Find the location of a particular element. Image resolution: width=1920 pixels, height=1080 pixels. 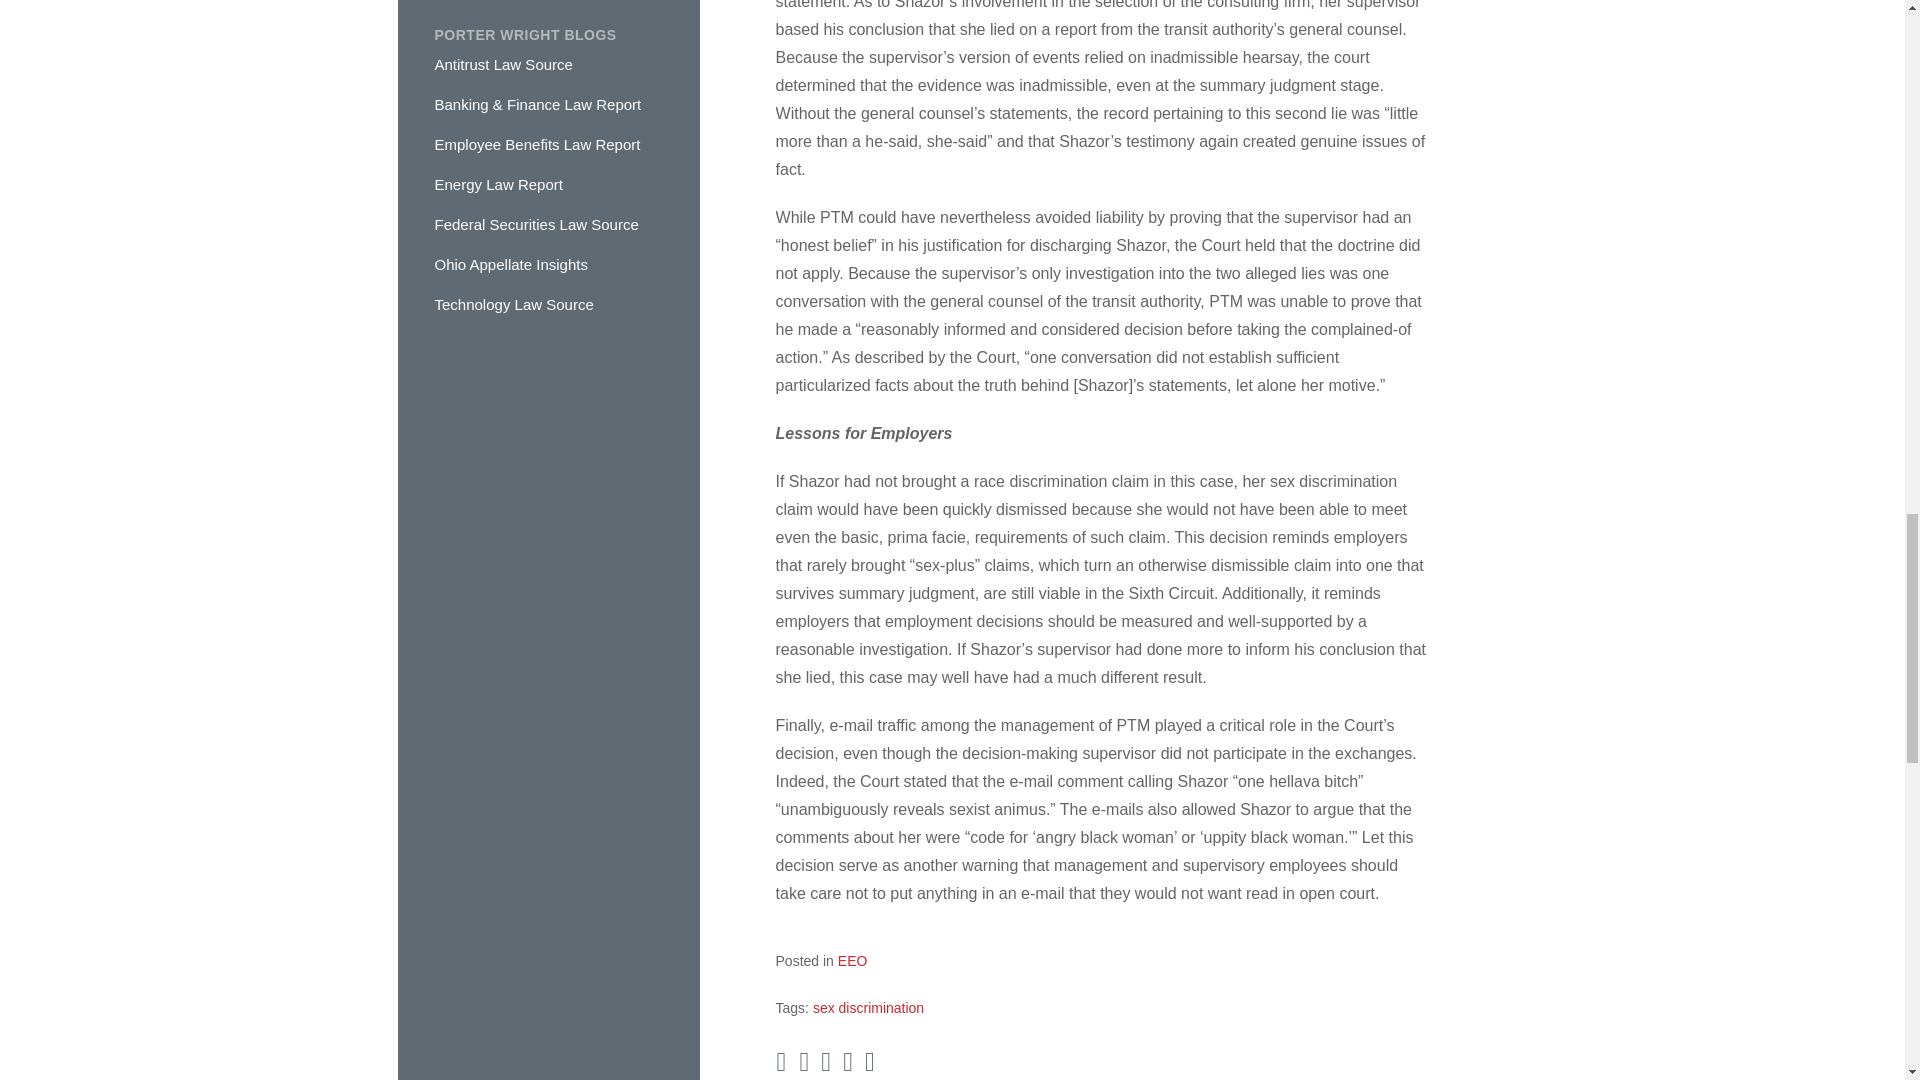

Federal Securities Law Source is located at coordinates (535, 224).